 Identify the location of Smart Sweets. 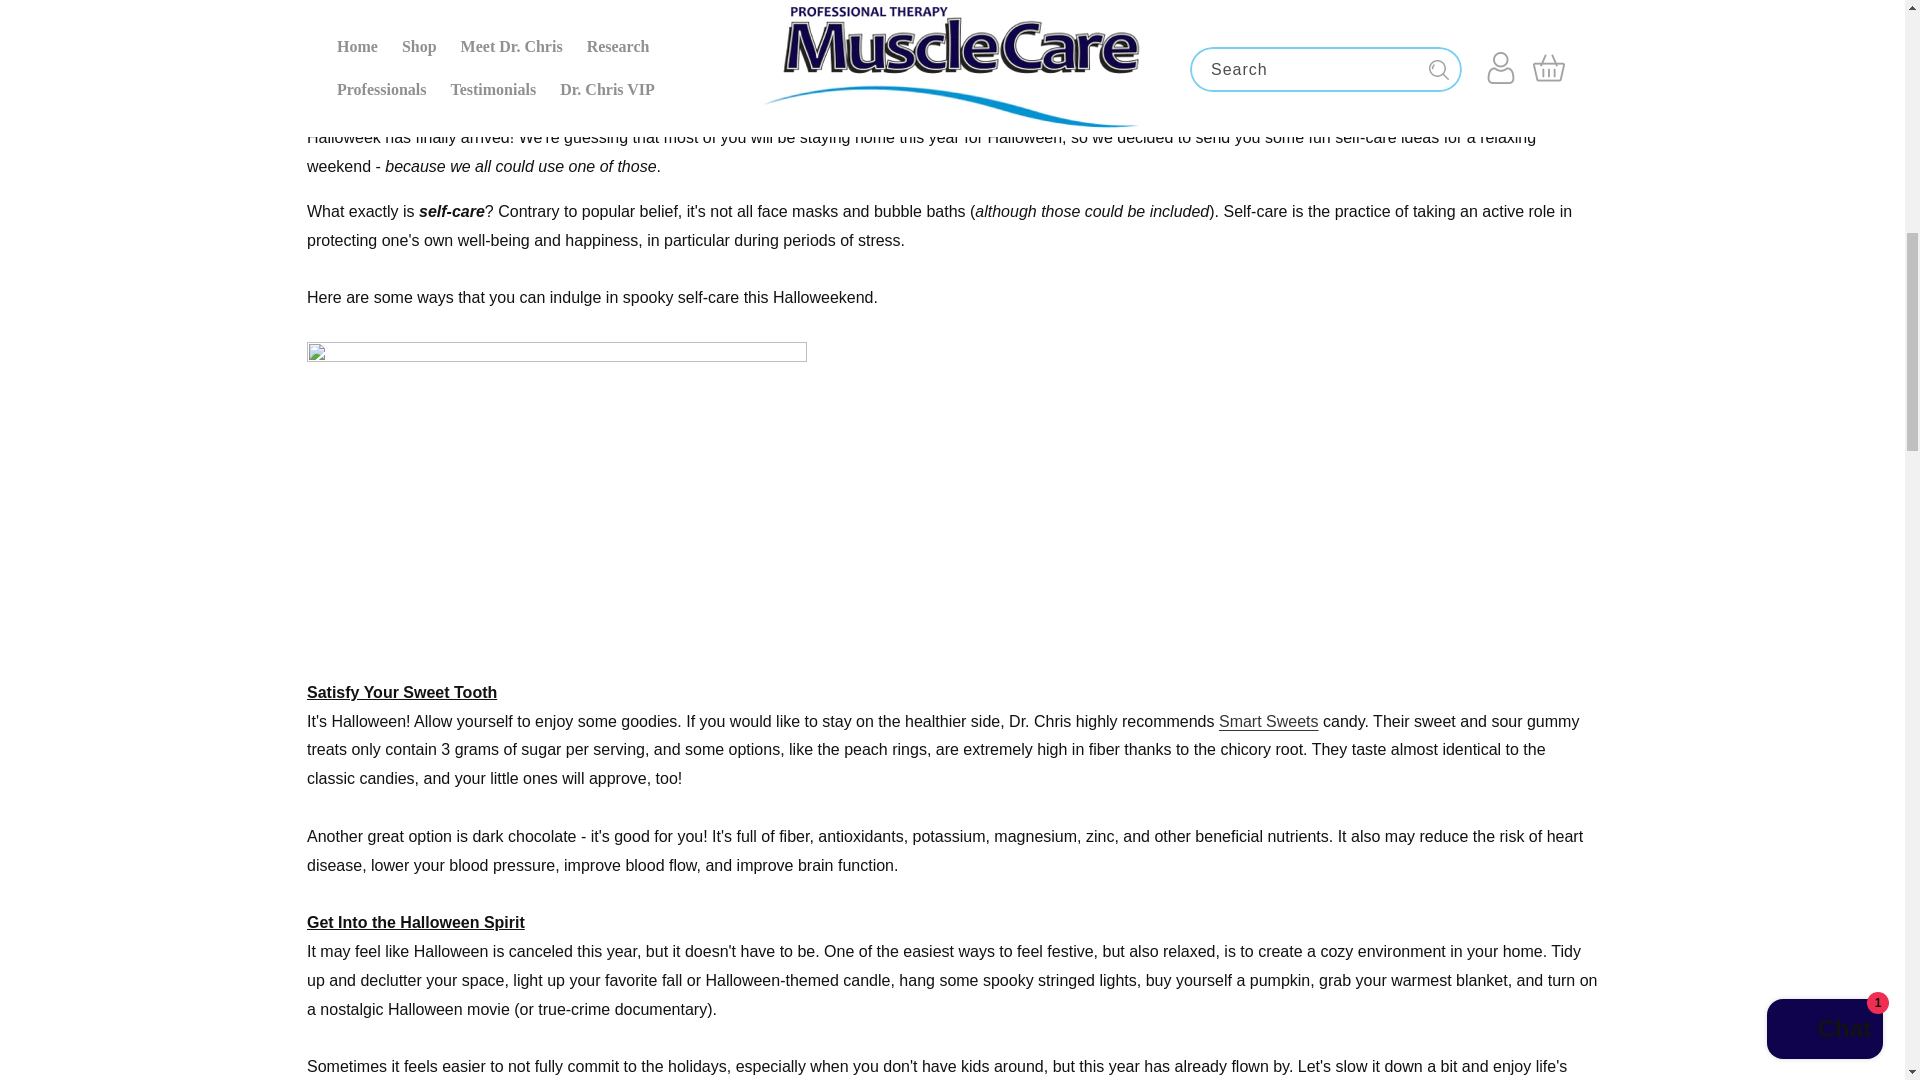
(1269, 721).